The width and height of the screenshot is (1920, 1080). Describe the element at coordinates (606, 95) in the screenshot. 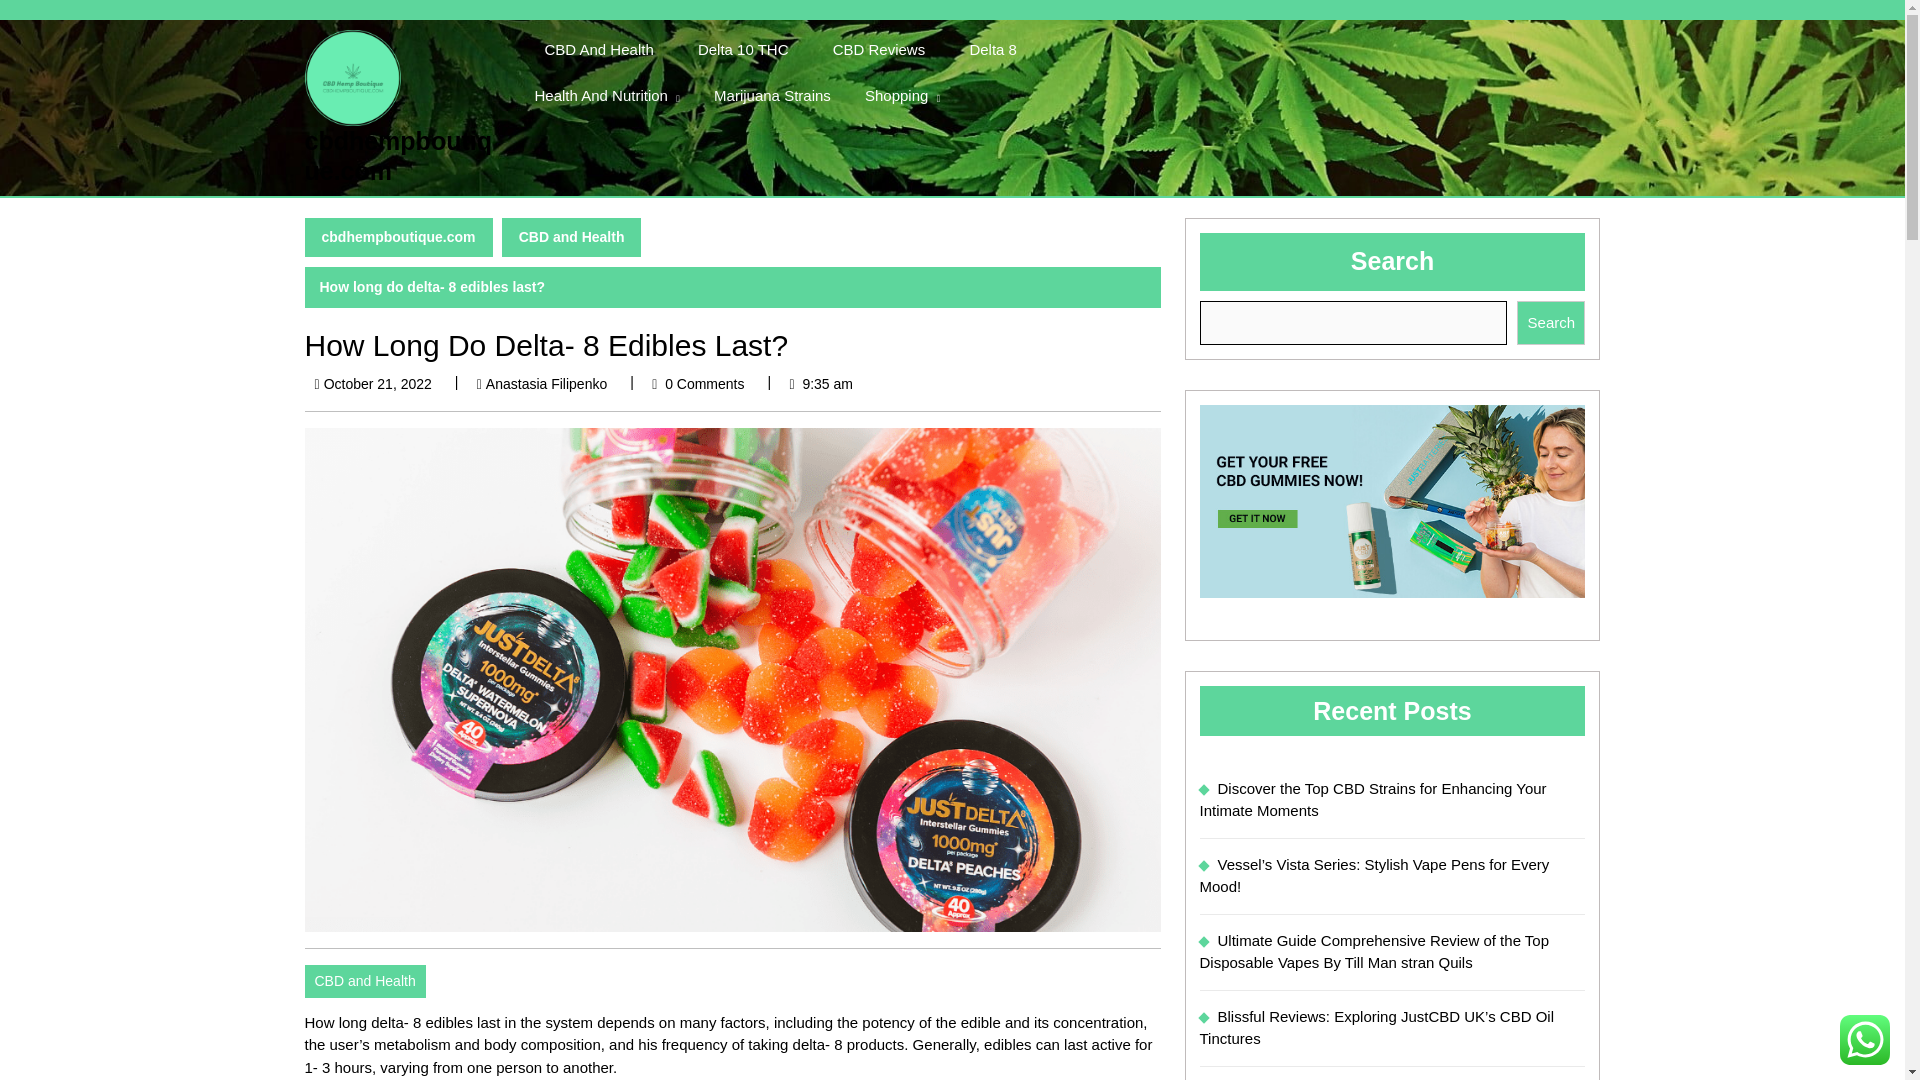

I see `Health And Nutrition` at that location.